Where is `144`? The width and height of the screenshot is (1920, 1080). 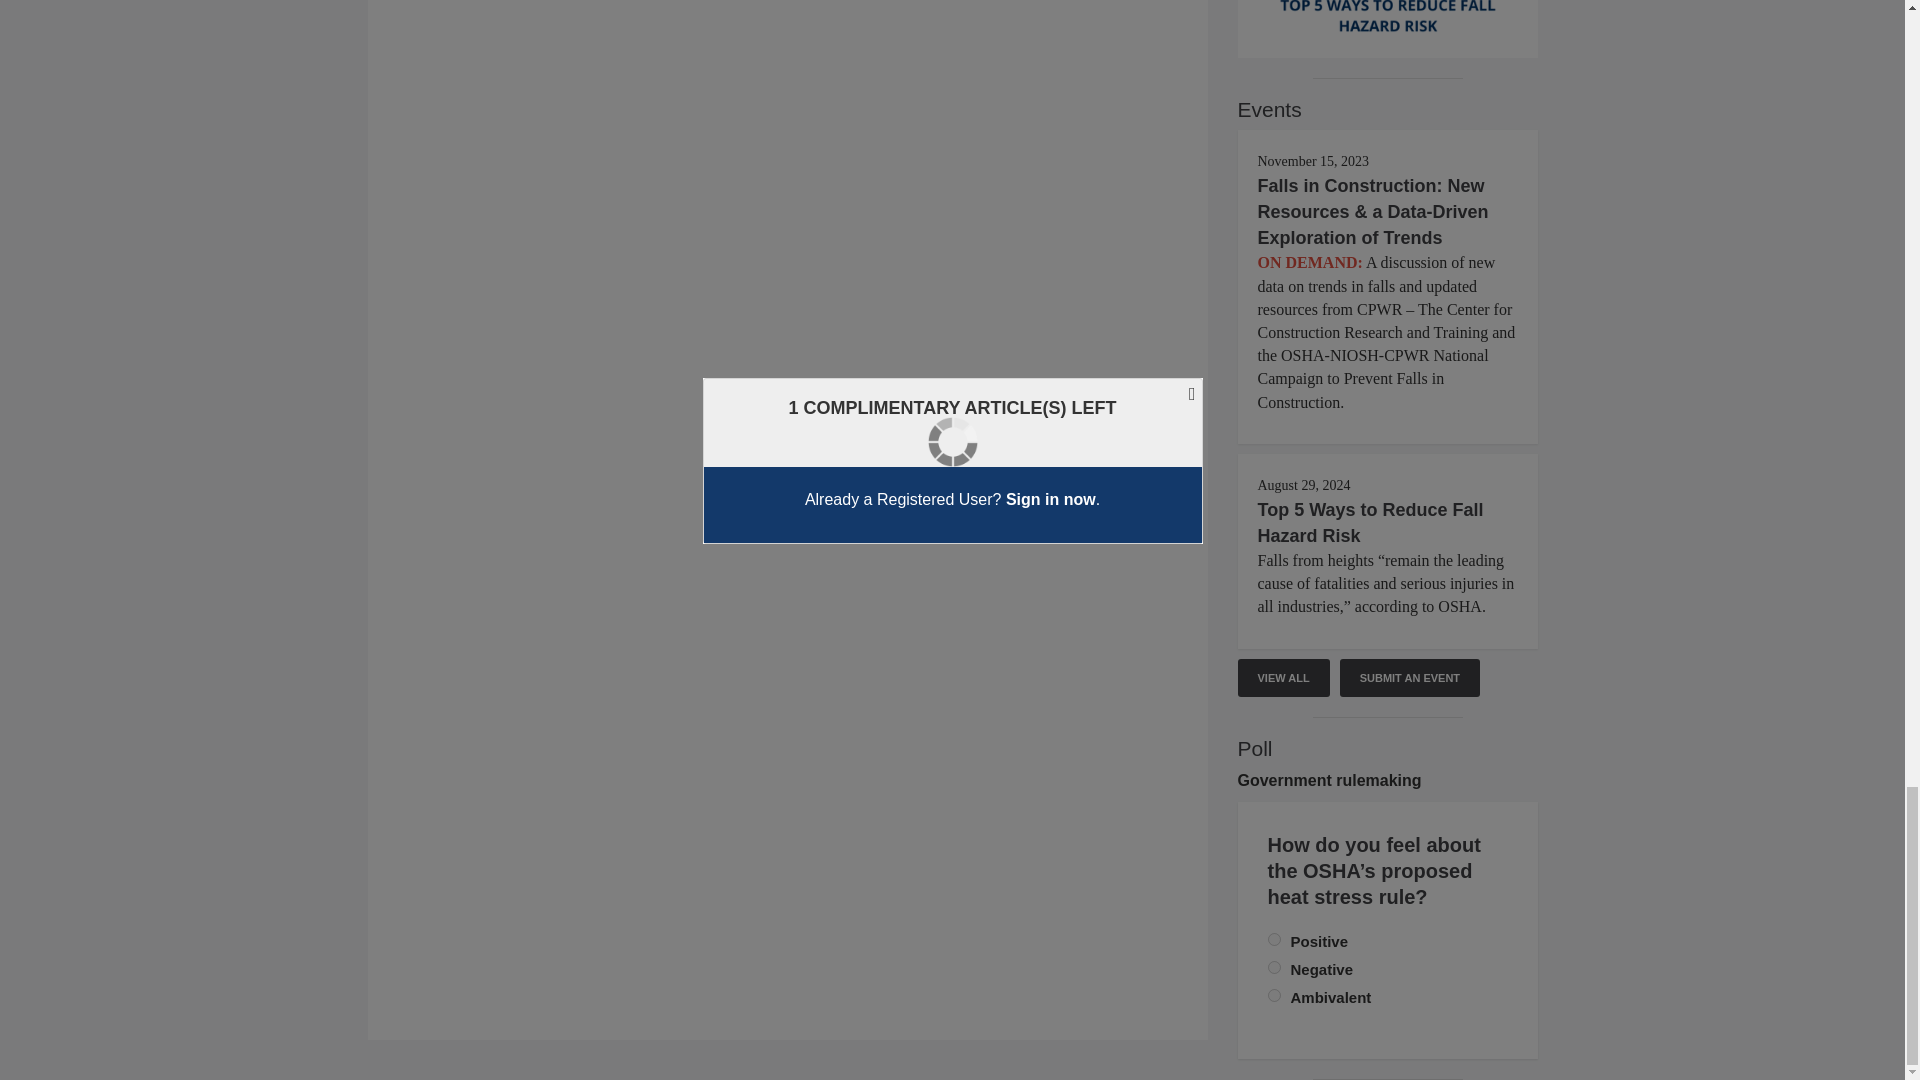
144 is located at coordinates (1274, 996).